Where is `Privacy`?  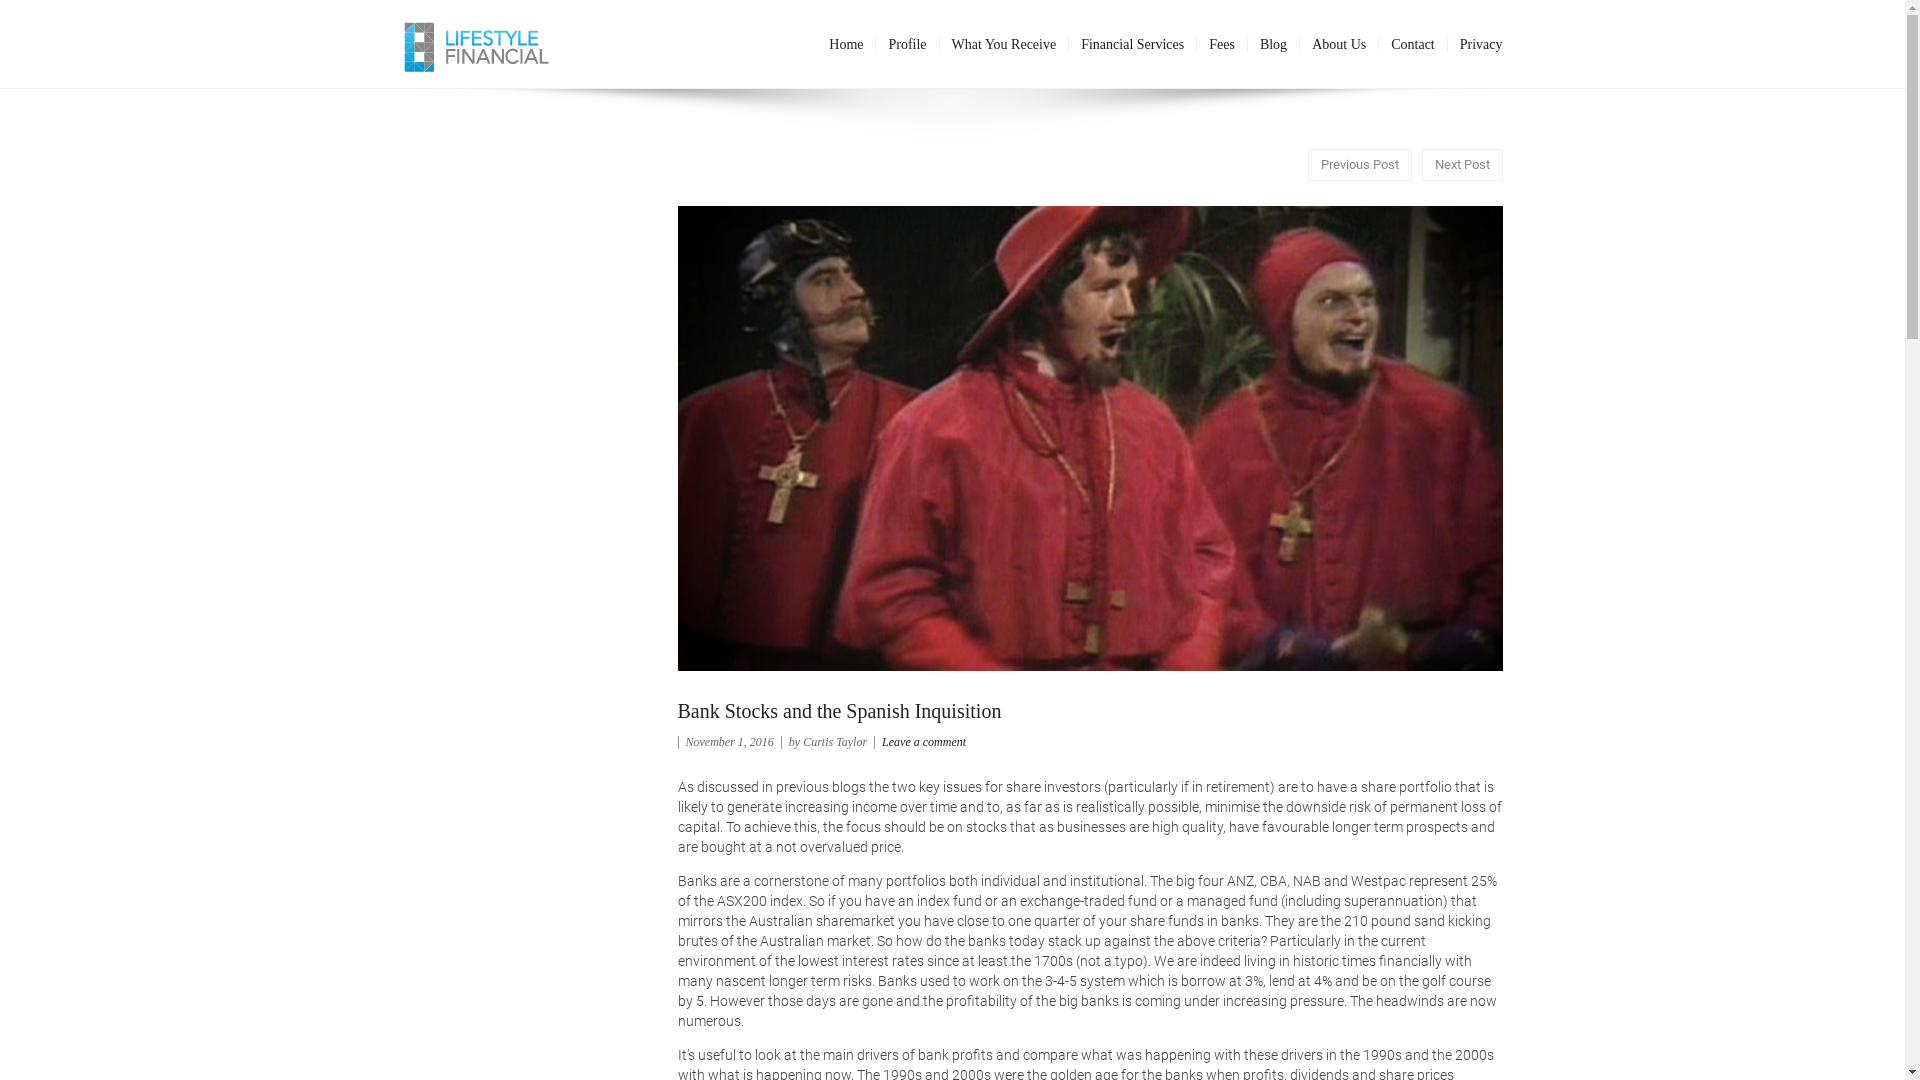
Privacy is located at coordinates (1475, 44).